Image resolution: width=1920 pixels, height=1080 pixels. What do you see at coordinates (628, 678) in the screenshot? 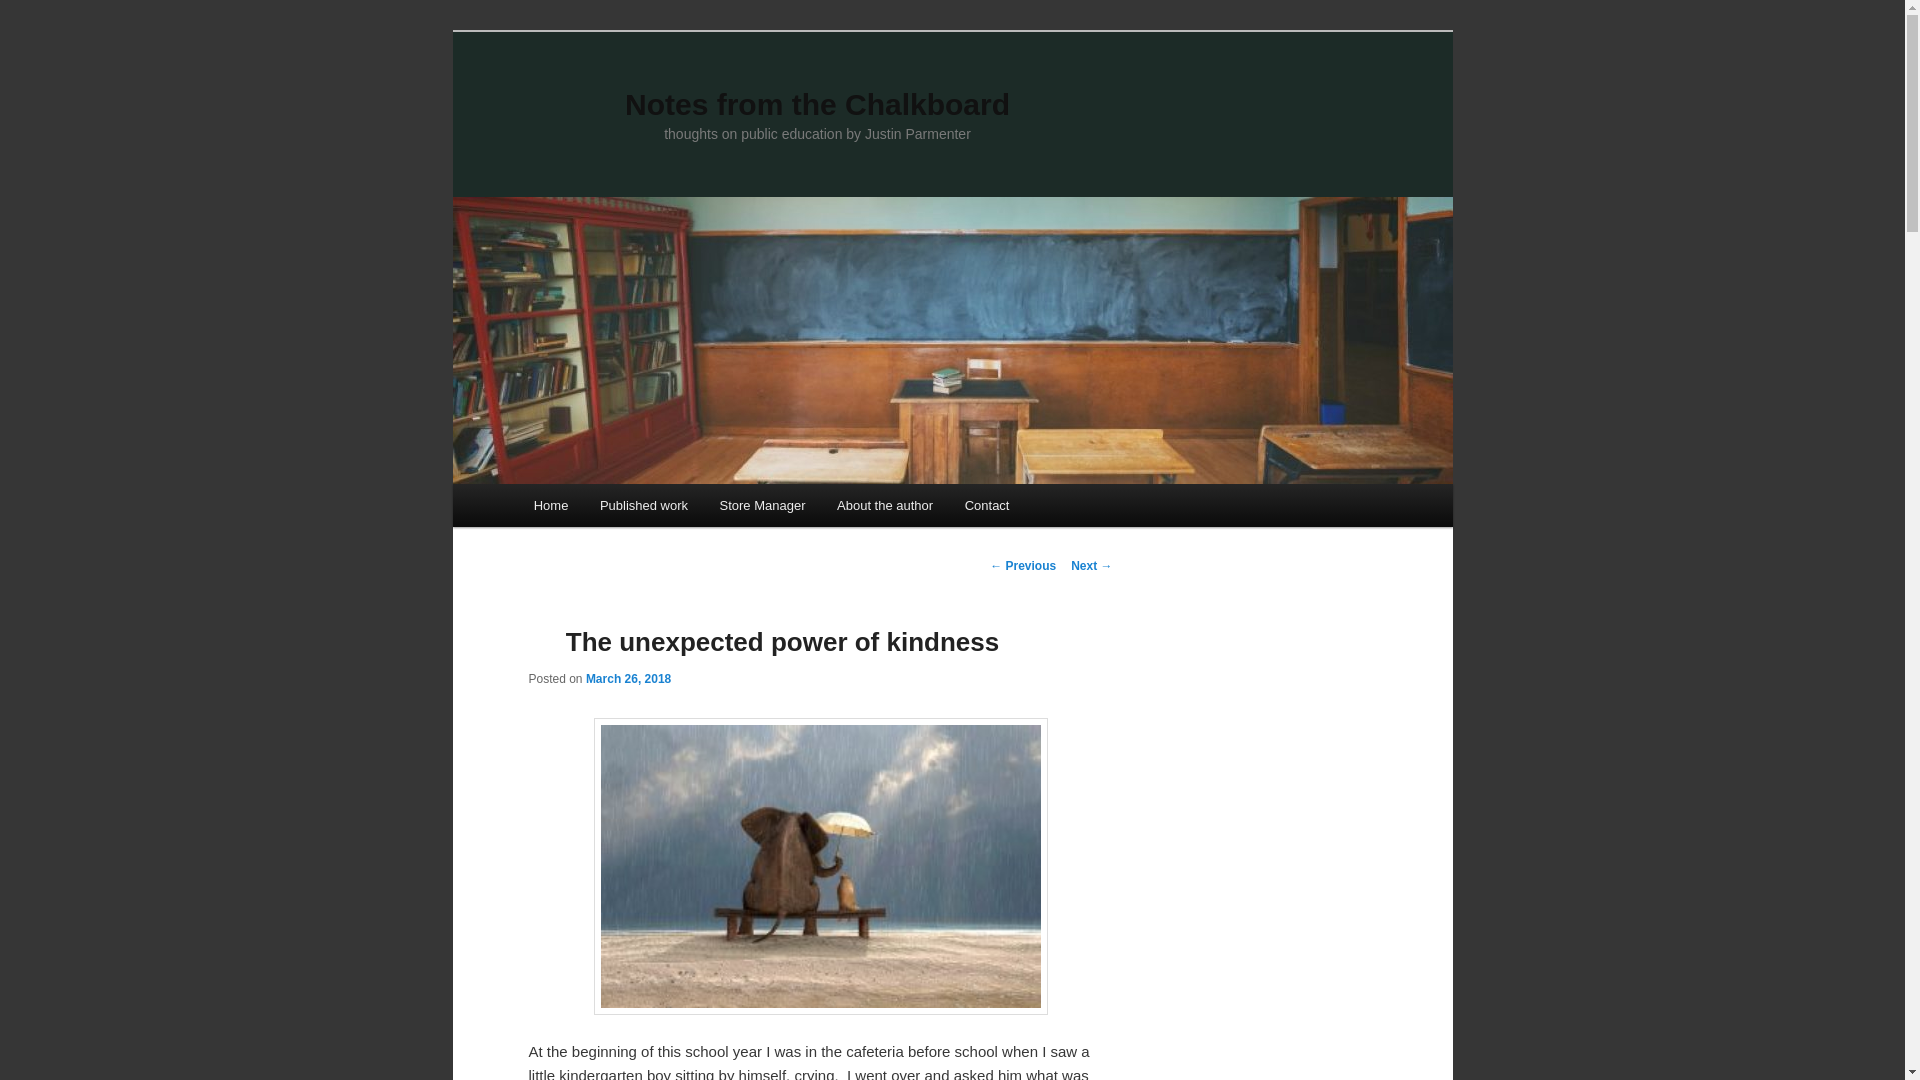
I see `7:38 pm` at bounding box center [628, 678].